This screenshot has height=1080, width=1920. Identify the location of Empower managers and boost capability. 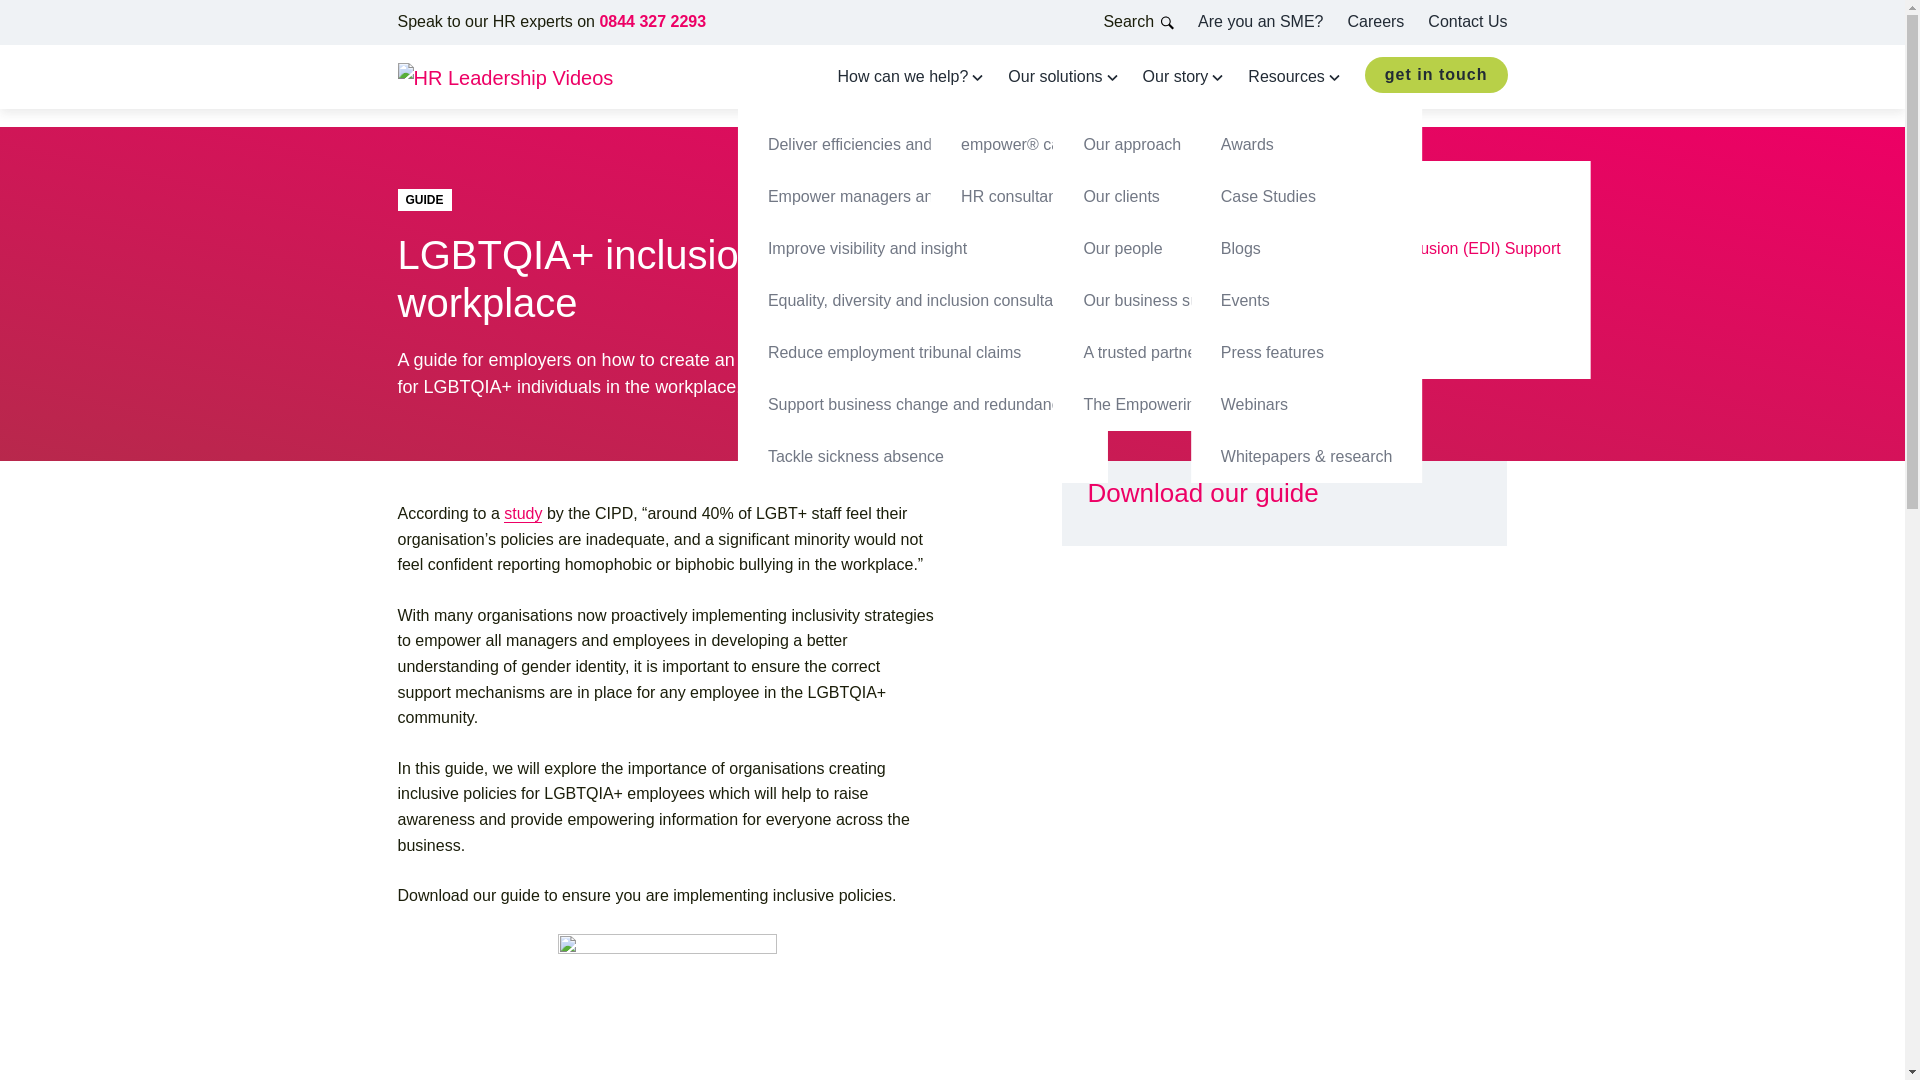
(922, 196).